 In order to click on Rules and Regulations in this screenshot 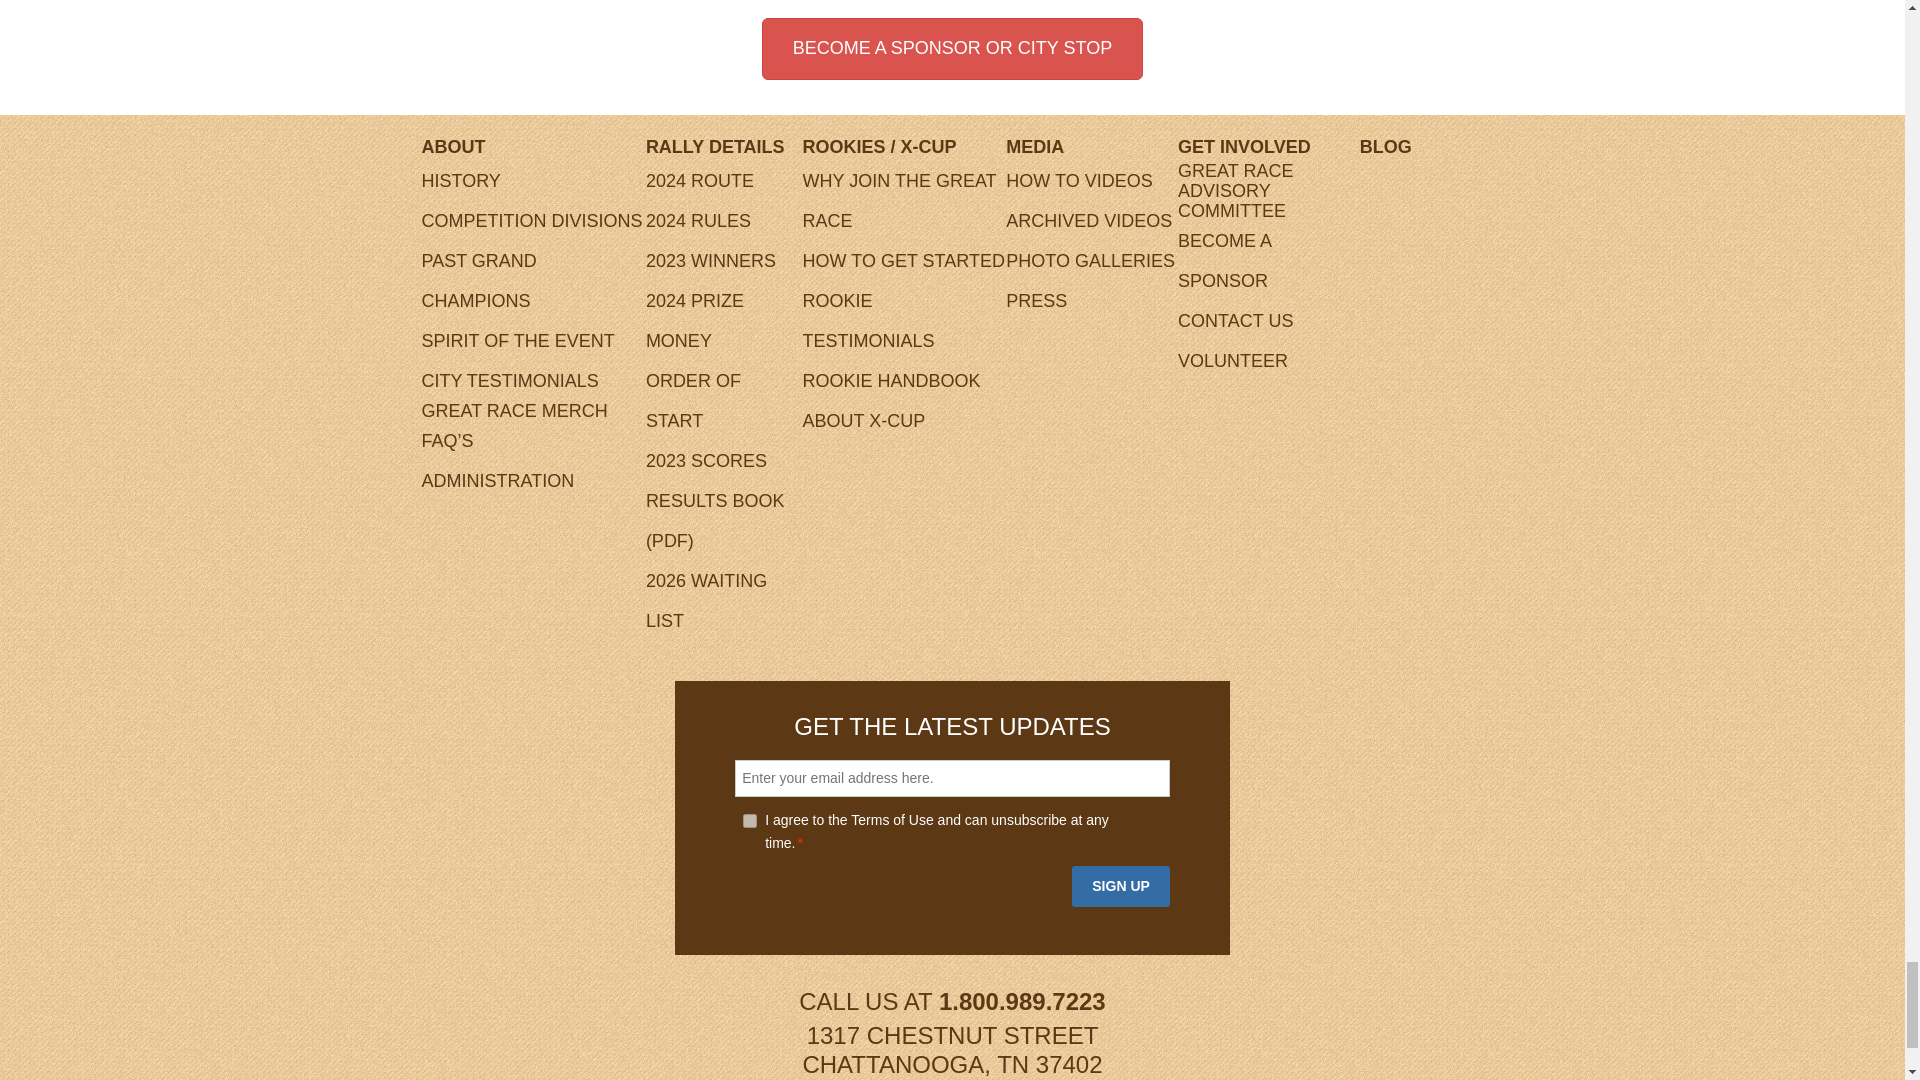, I will do `click(698, 220)`.